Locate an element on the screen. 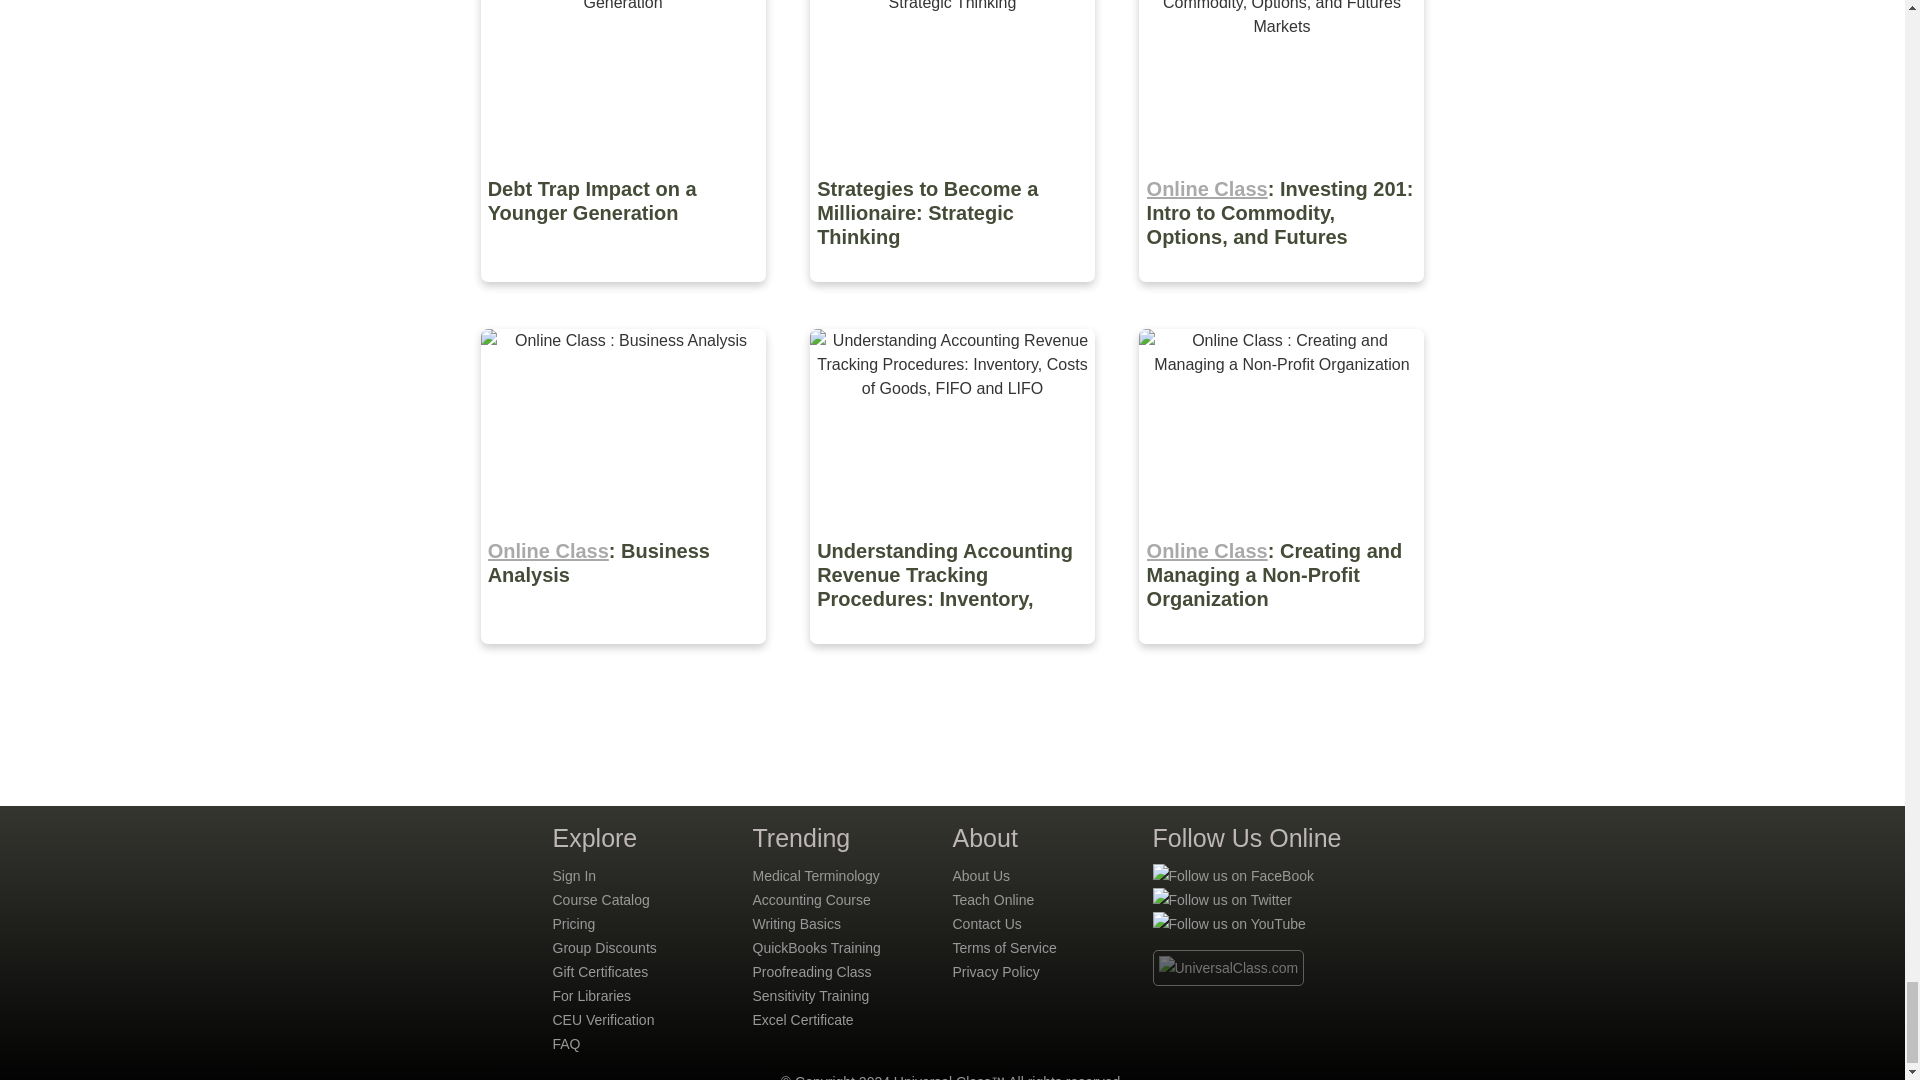 Image resolution: width=1920 pixels, height=1080 pixels. Online Class: Business Analysis is located at coordinates (624, 658).